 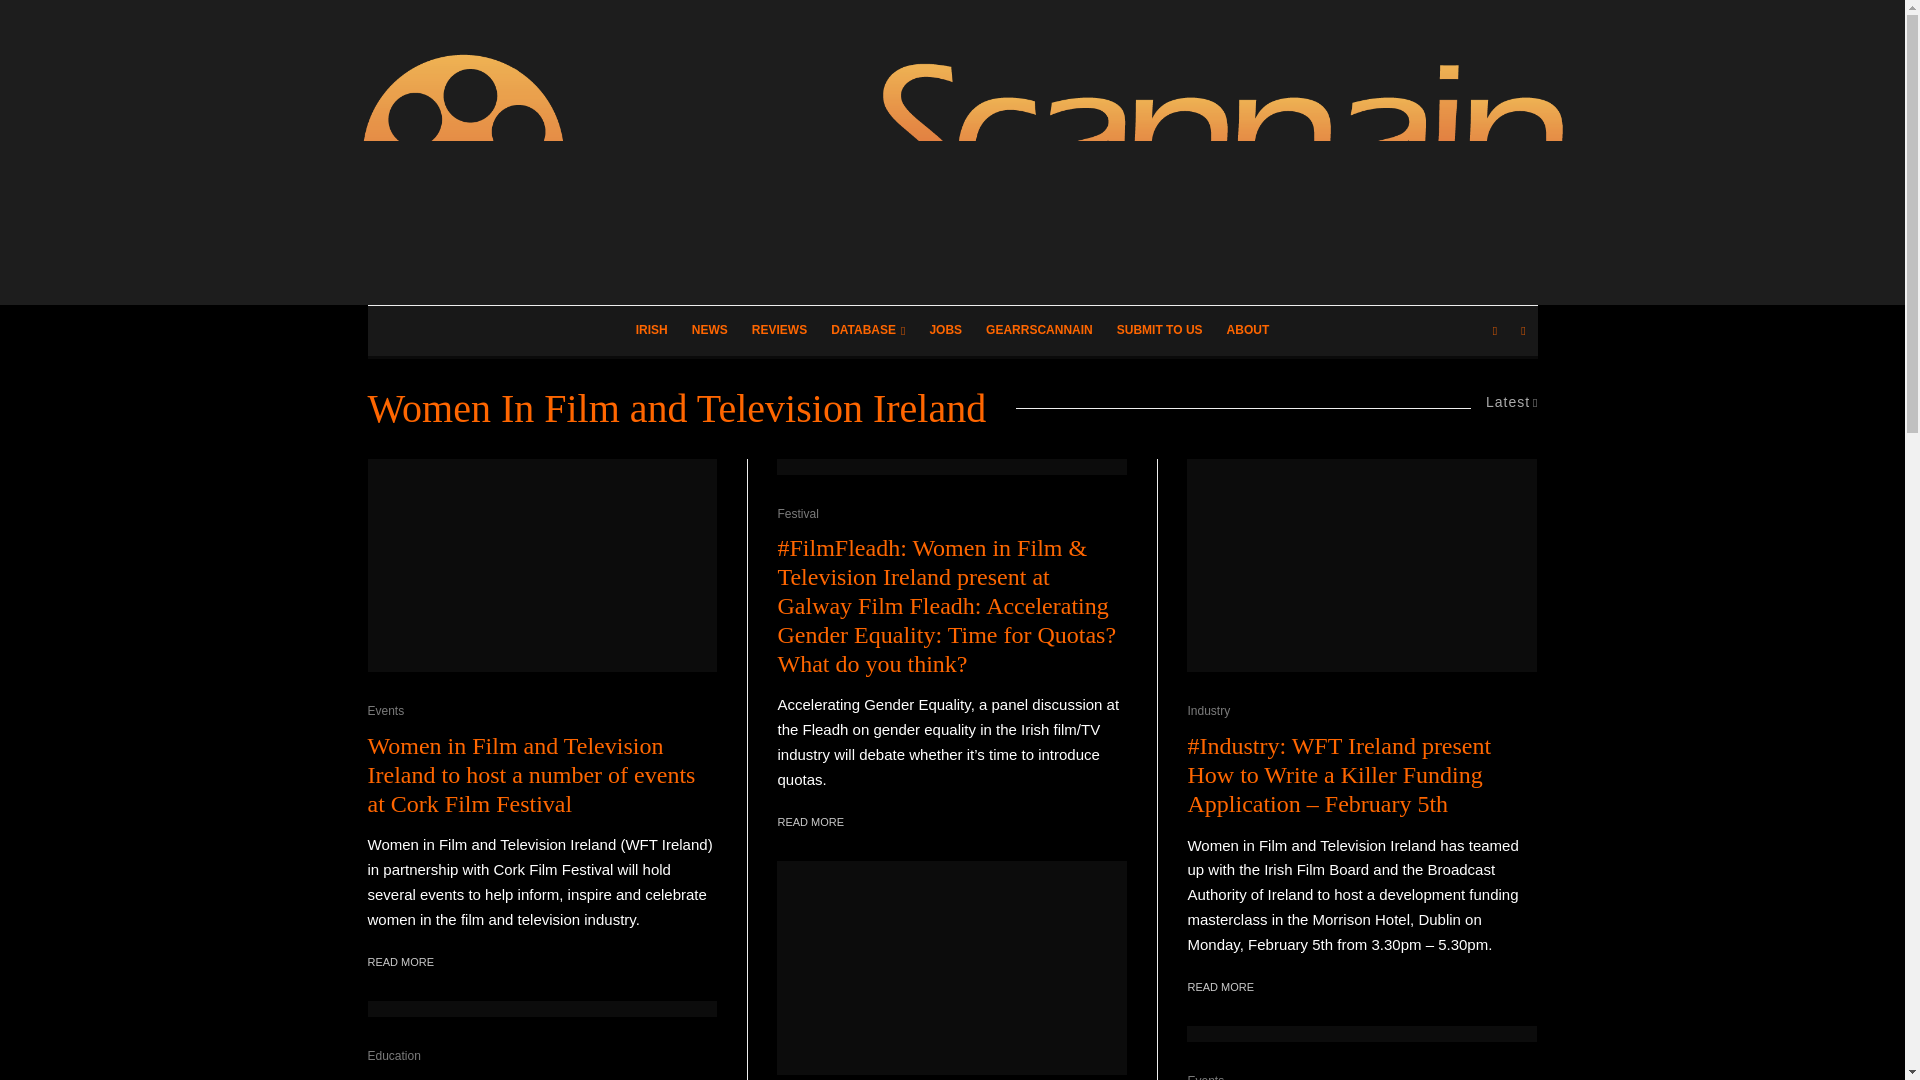 I want to click on NEWS, so click(x=709, y=330).